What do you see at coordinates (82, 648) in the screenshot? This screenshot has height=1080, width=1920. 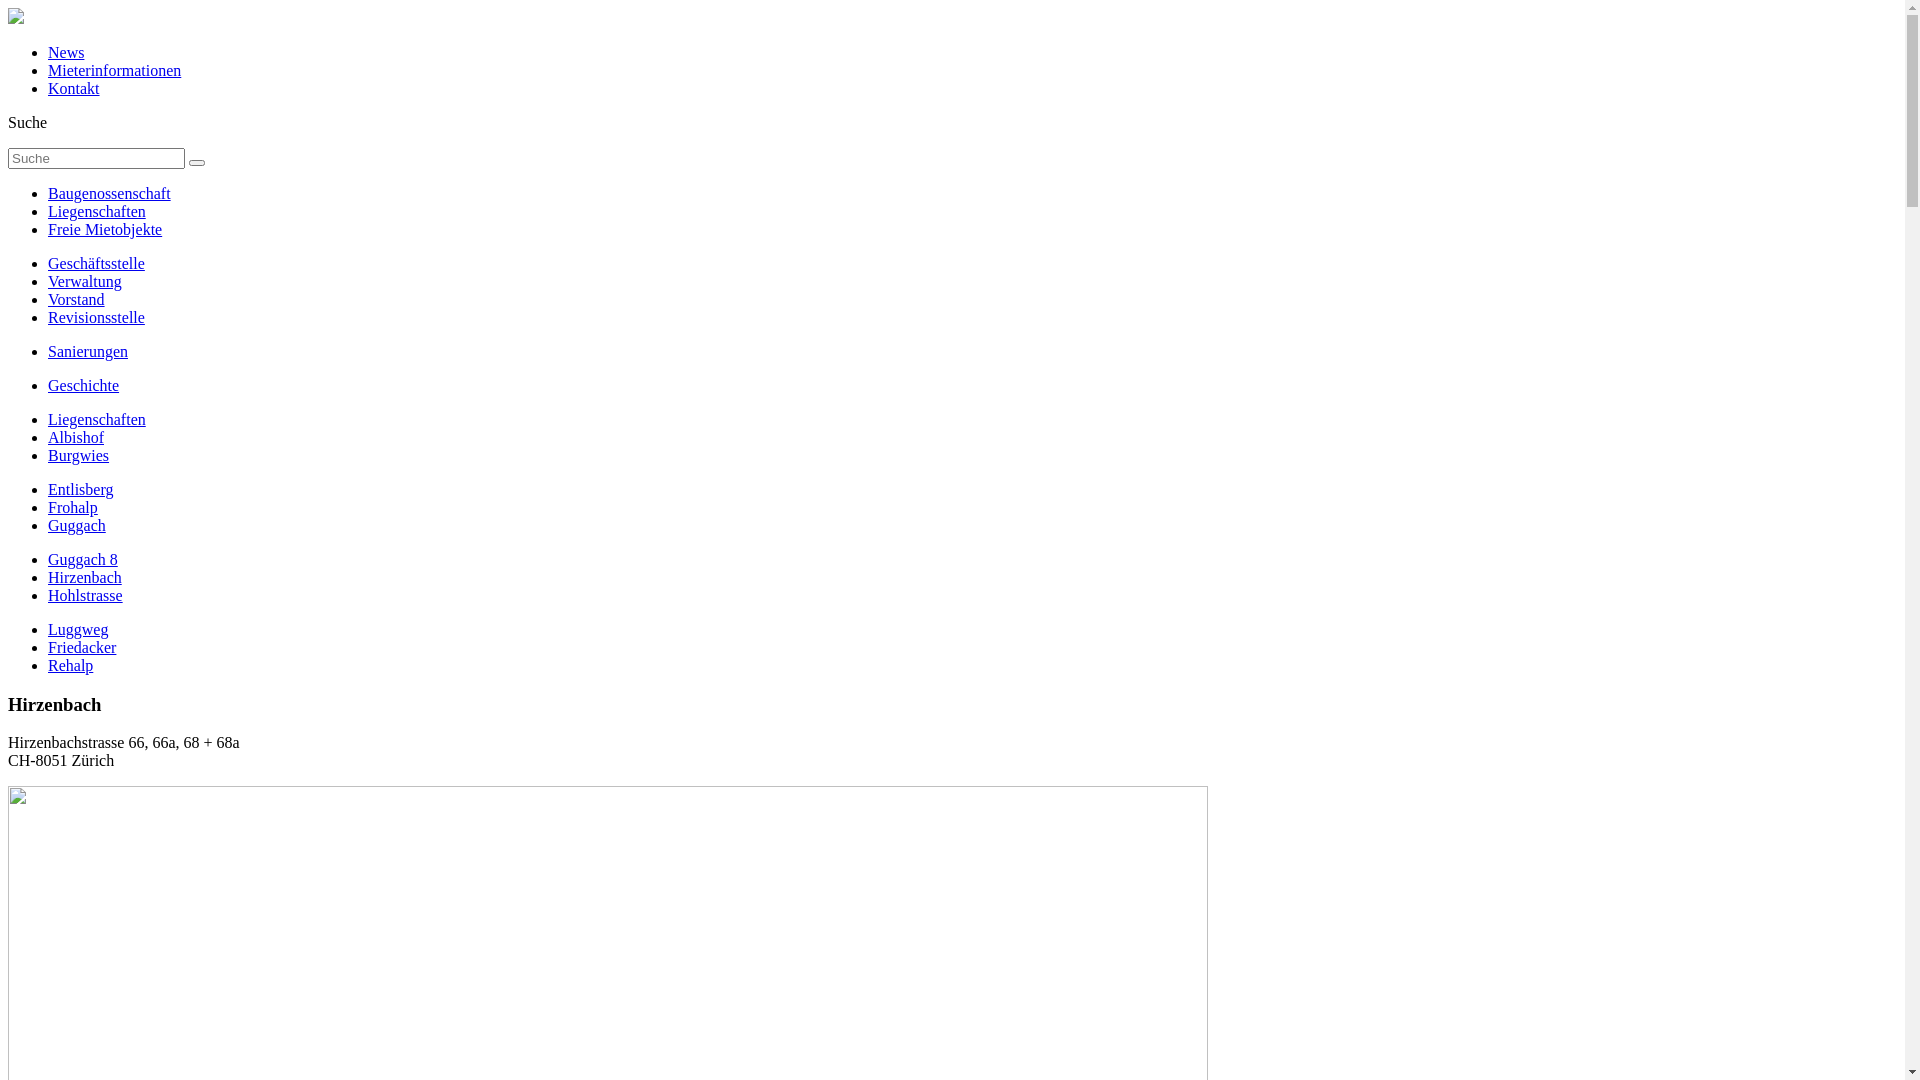 I see `Friedacker` at bounding box center [82, 648].